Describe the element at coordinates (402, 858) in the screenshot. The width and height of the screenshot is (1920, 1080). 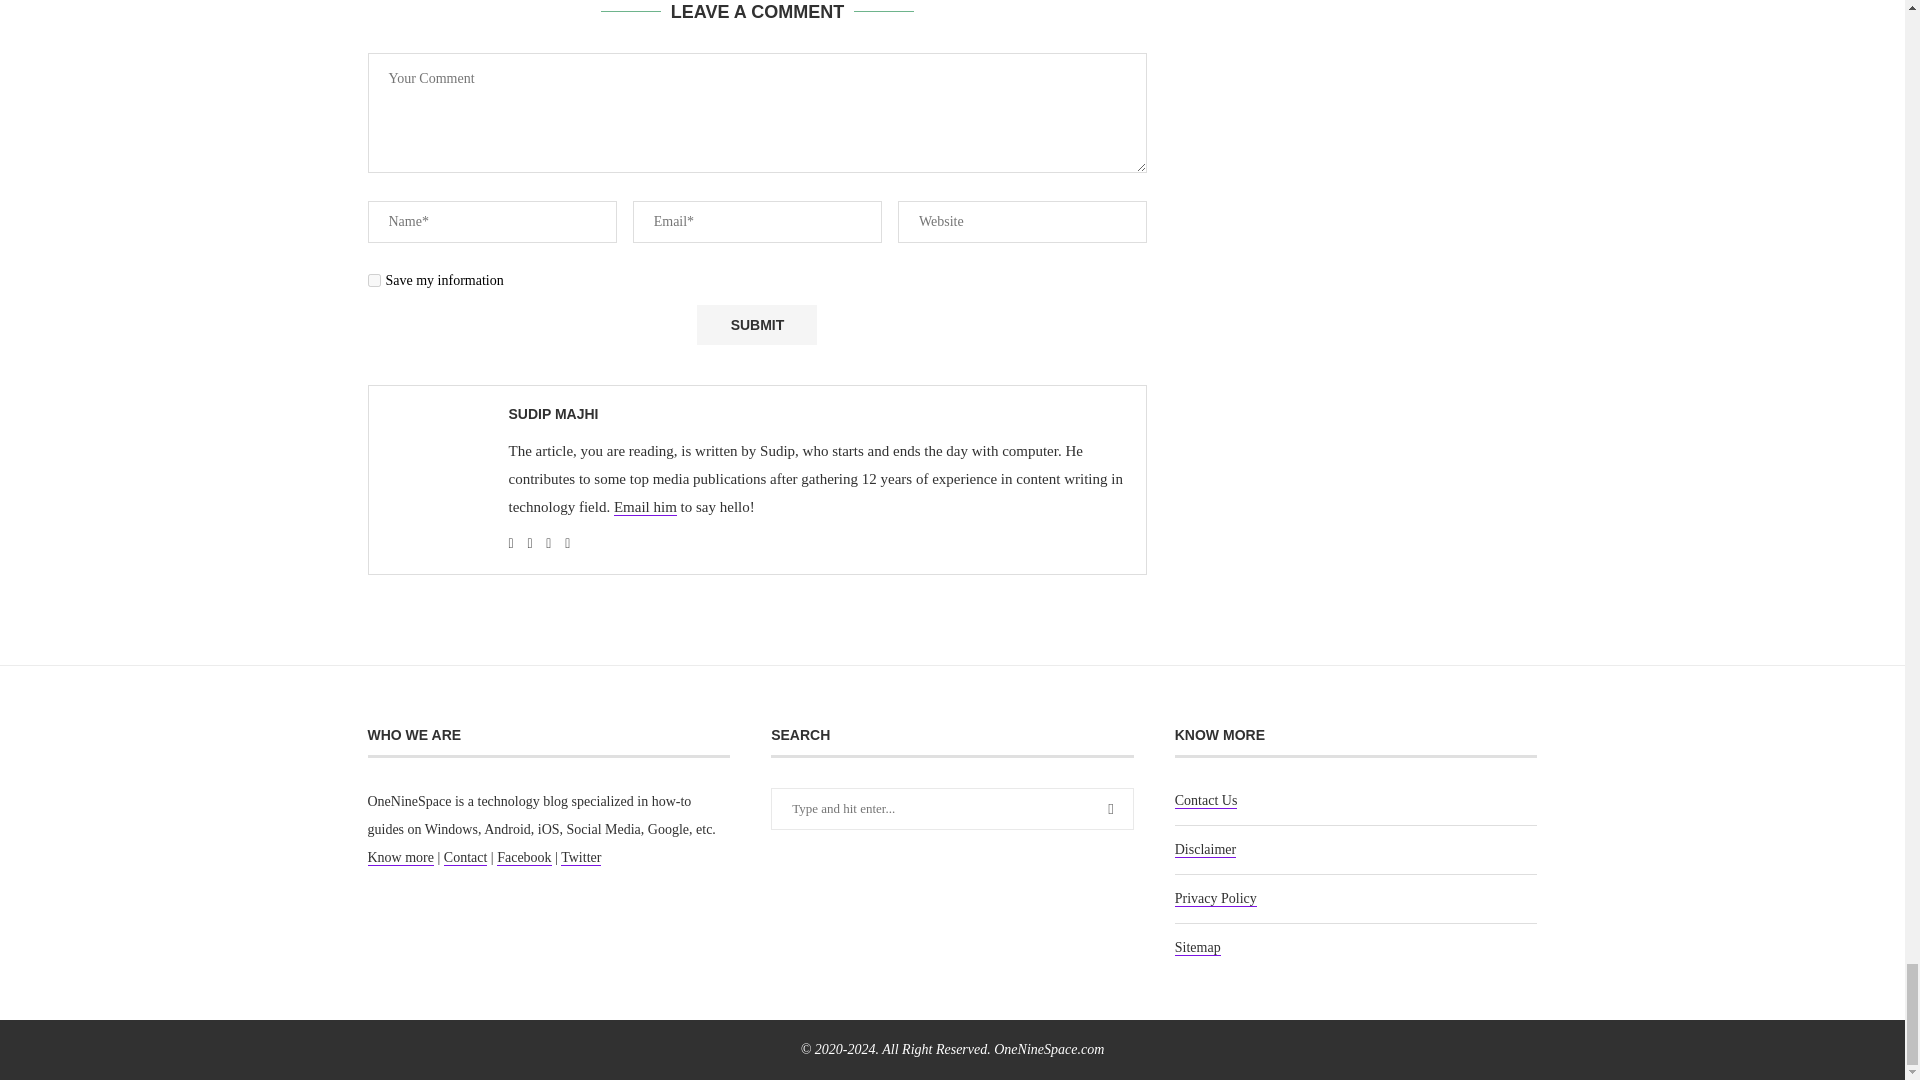
I see `Know more` at that location.